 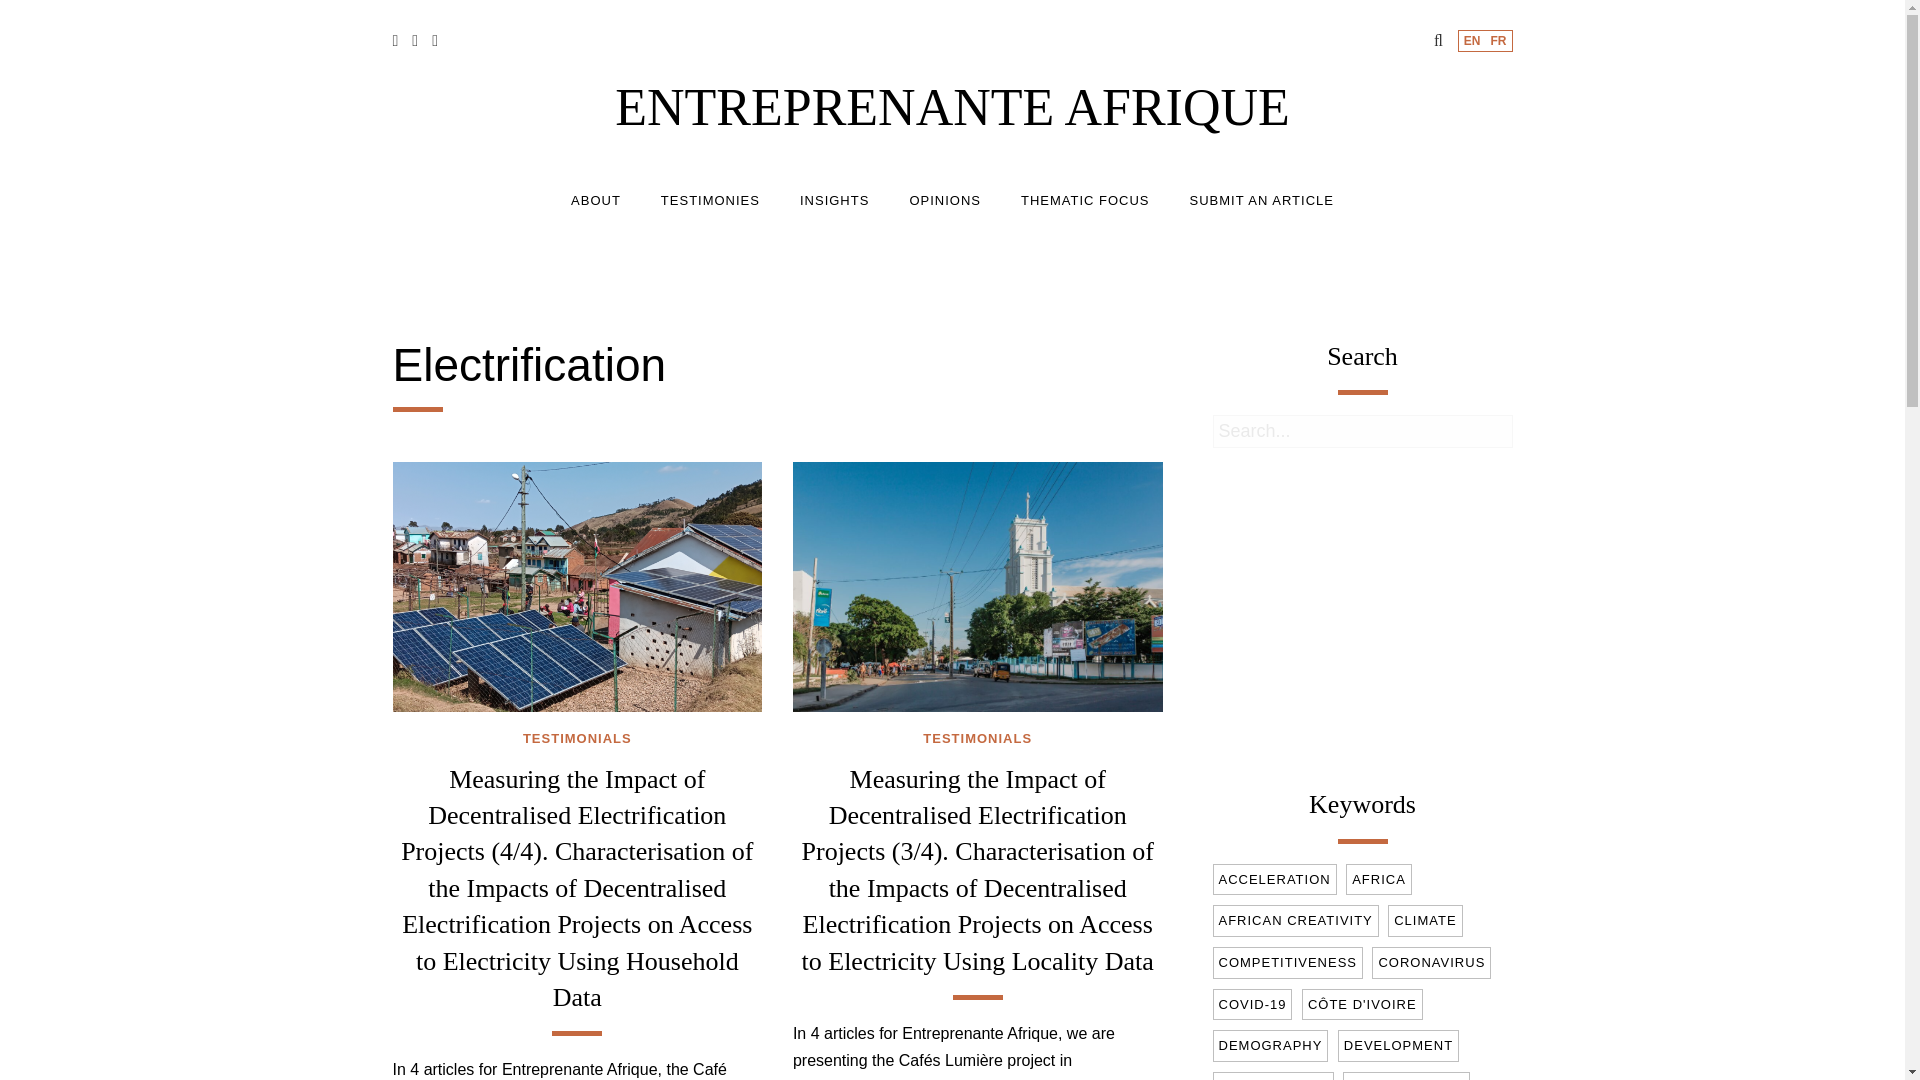 What do you see at coordinates (1086, 200) in the screenshot?
I see `THEMATIC FOCUS` at bounding box center [1086, 200].